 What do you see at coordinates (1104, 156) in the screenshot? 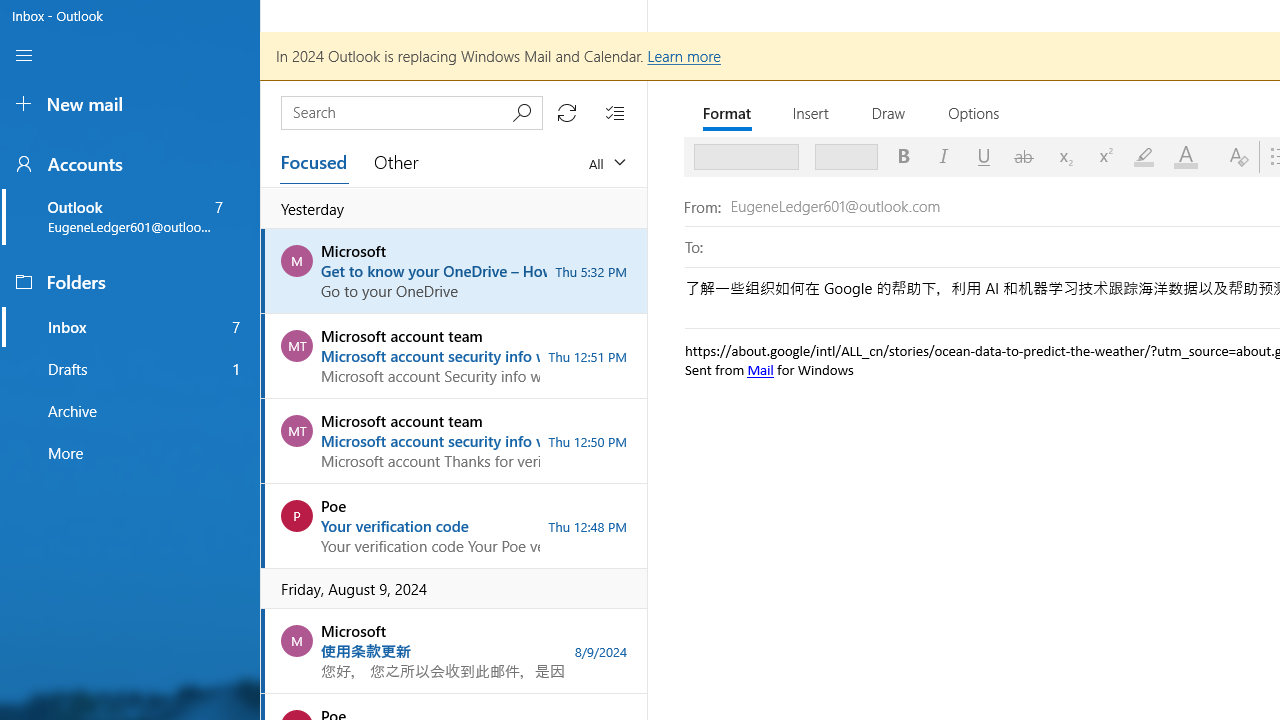
I see `Superscript` at bounding box center [1104, 156].